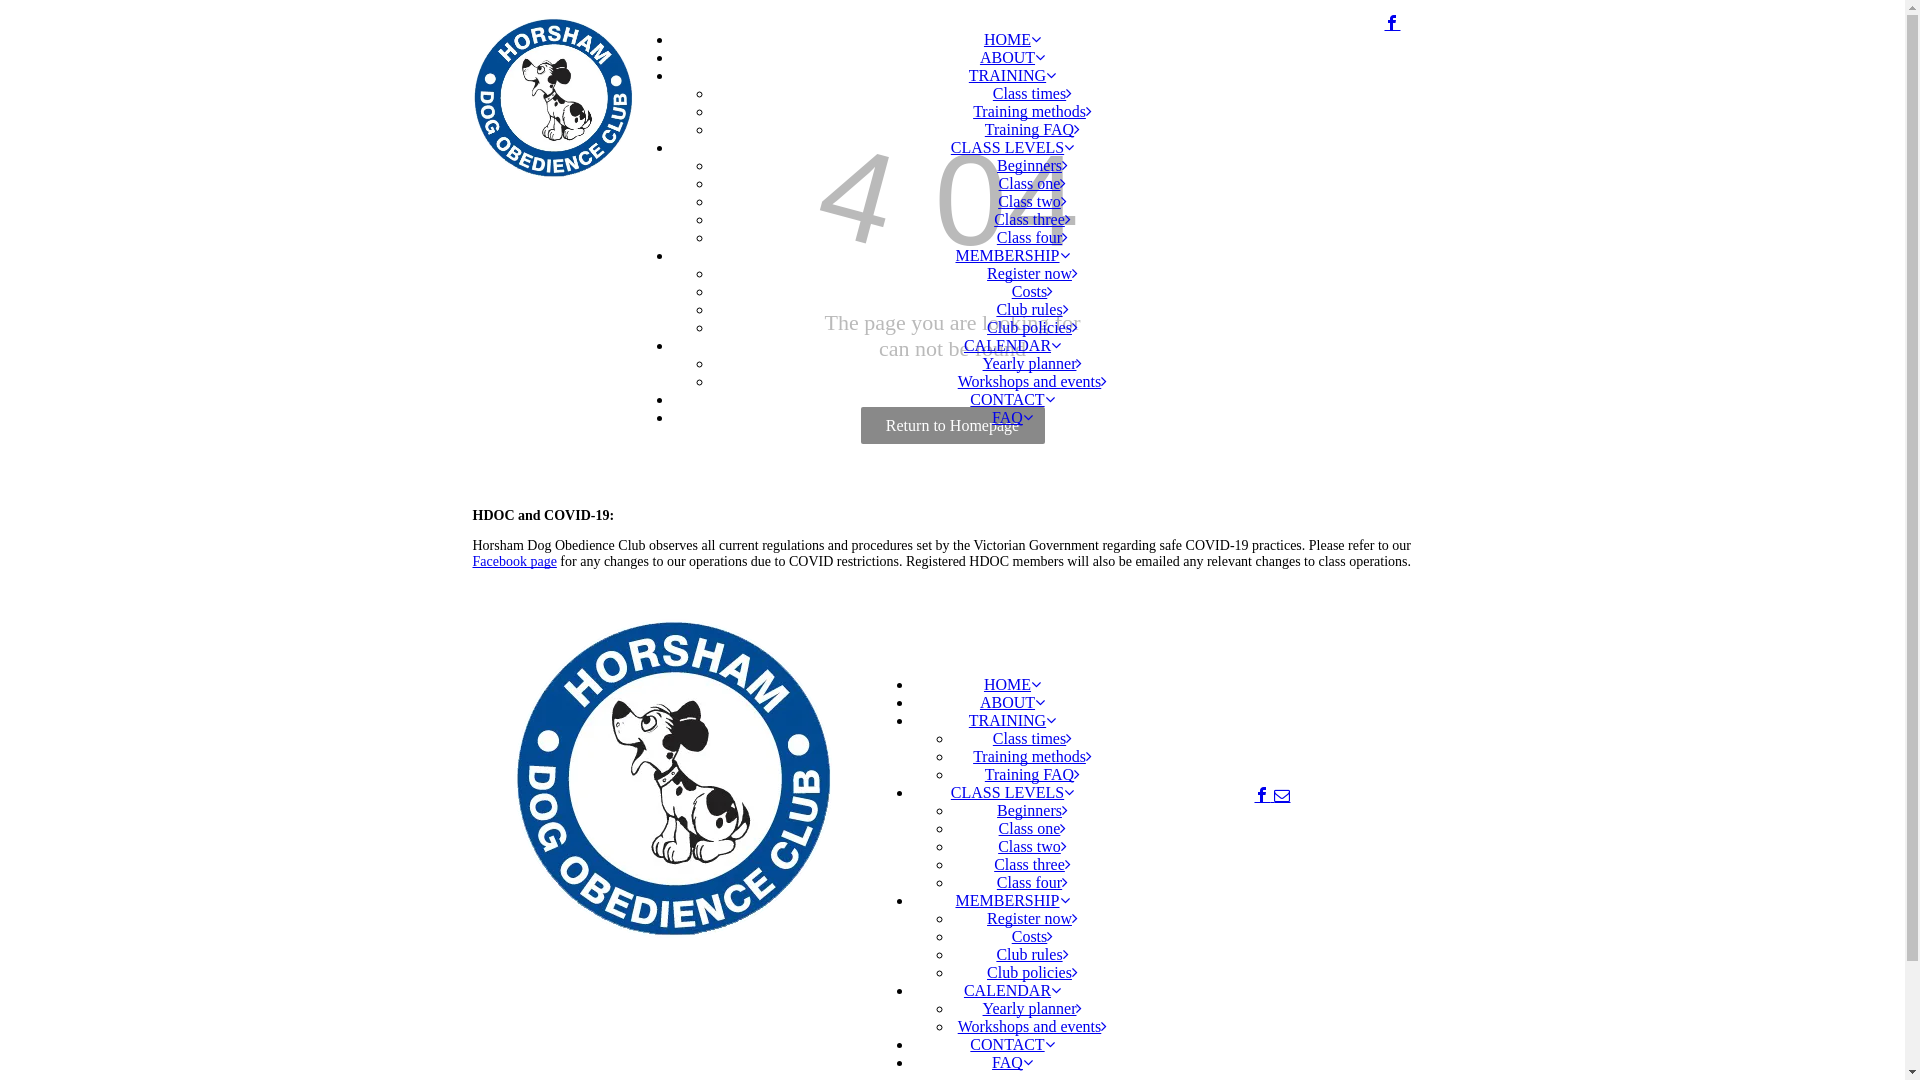 This screenshot has height=1080, width=1920. I want to click on CALENDAR, so click(1012, 346).